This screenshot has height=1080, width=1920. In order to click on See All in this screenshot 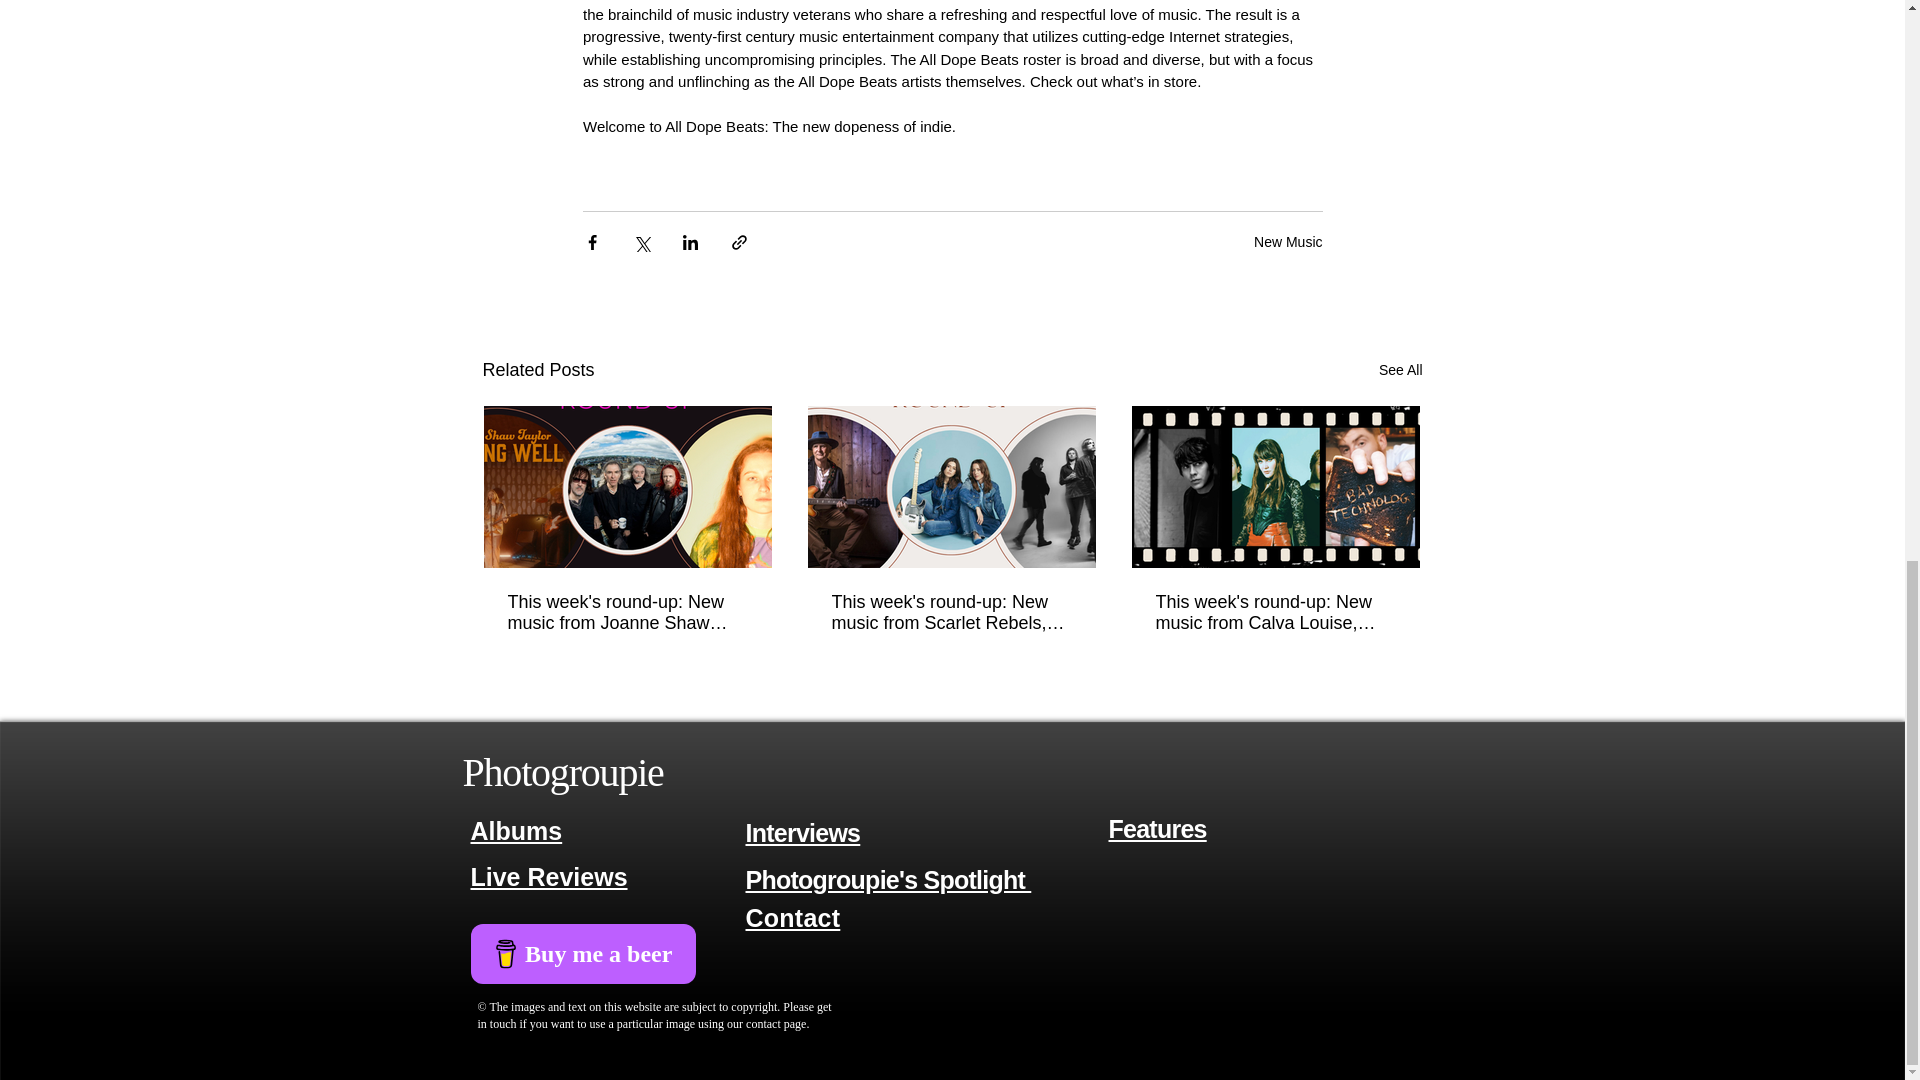, I will do `click(1400, 370)`.